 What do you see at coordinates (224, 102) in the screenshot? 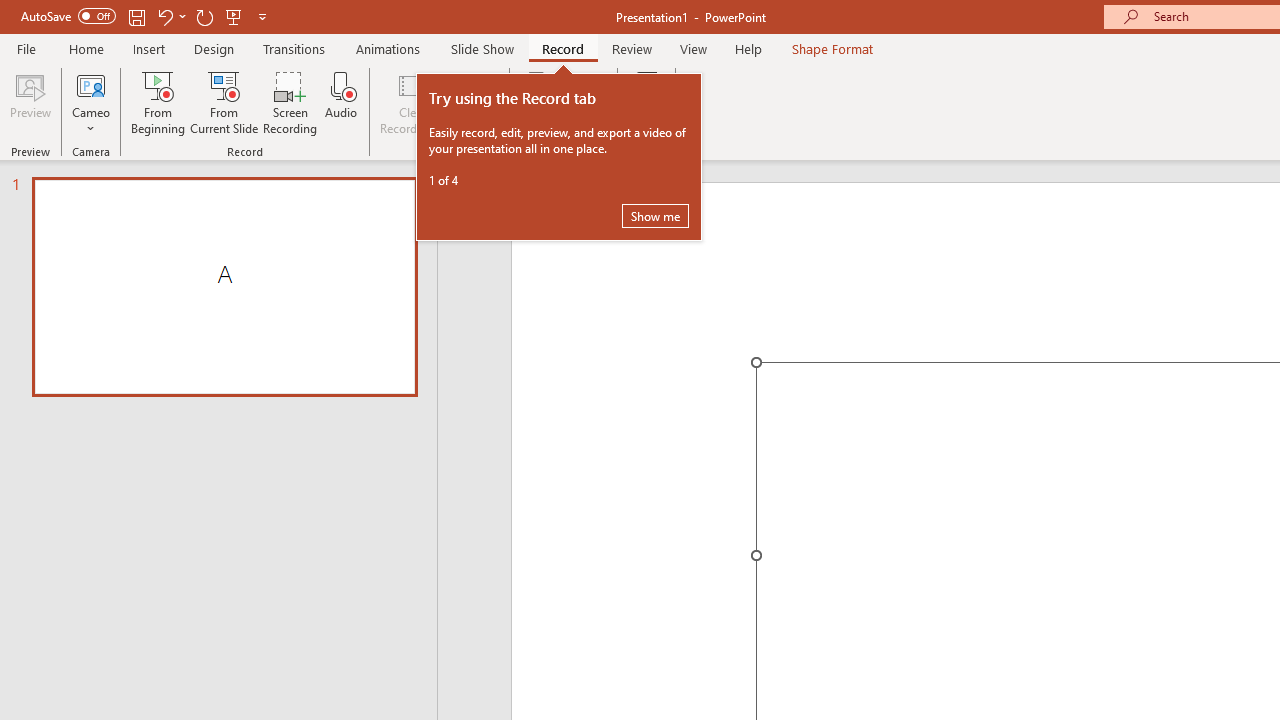
I see `From Current Slide...` at bounding box center [224, 102].